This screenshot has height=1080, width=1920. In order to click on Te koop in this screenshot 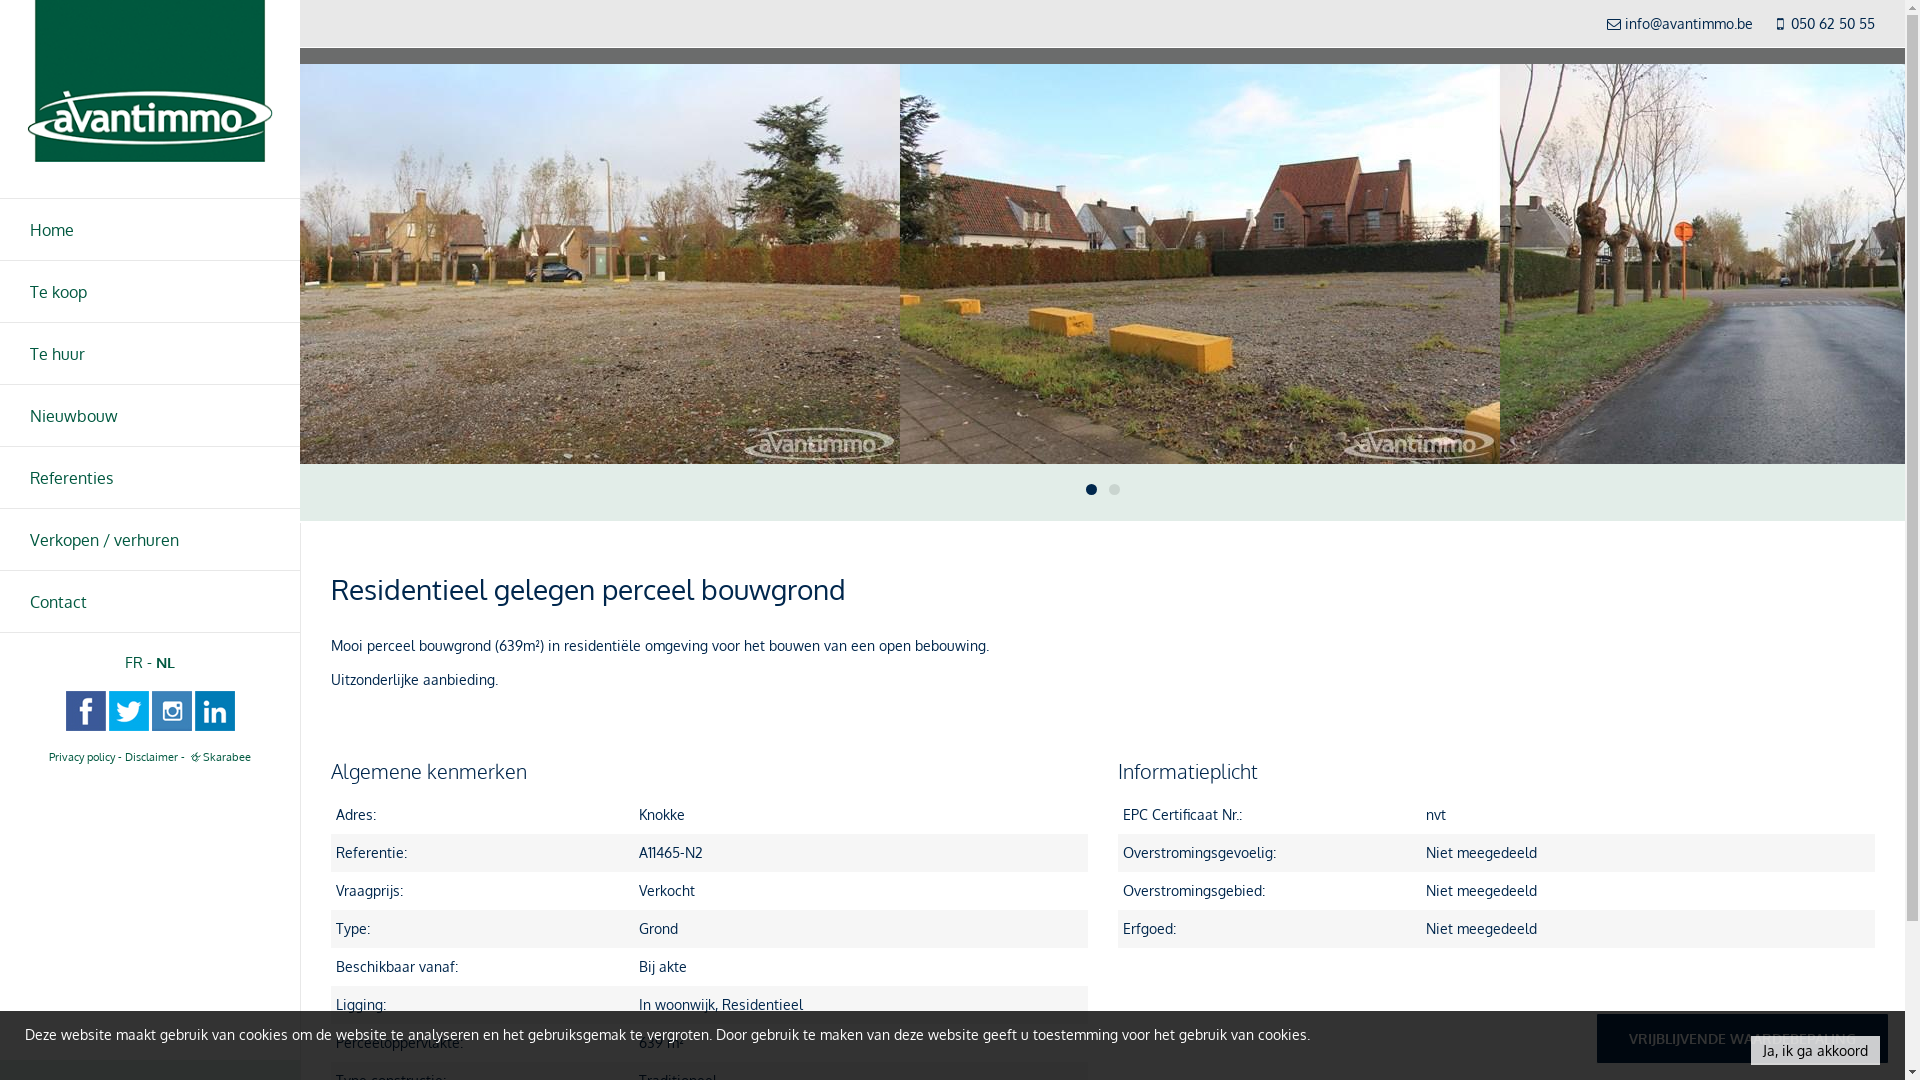, I will do `click(150, 292)`.